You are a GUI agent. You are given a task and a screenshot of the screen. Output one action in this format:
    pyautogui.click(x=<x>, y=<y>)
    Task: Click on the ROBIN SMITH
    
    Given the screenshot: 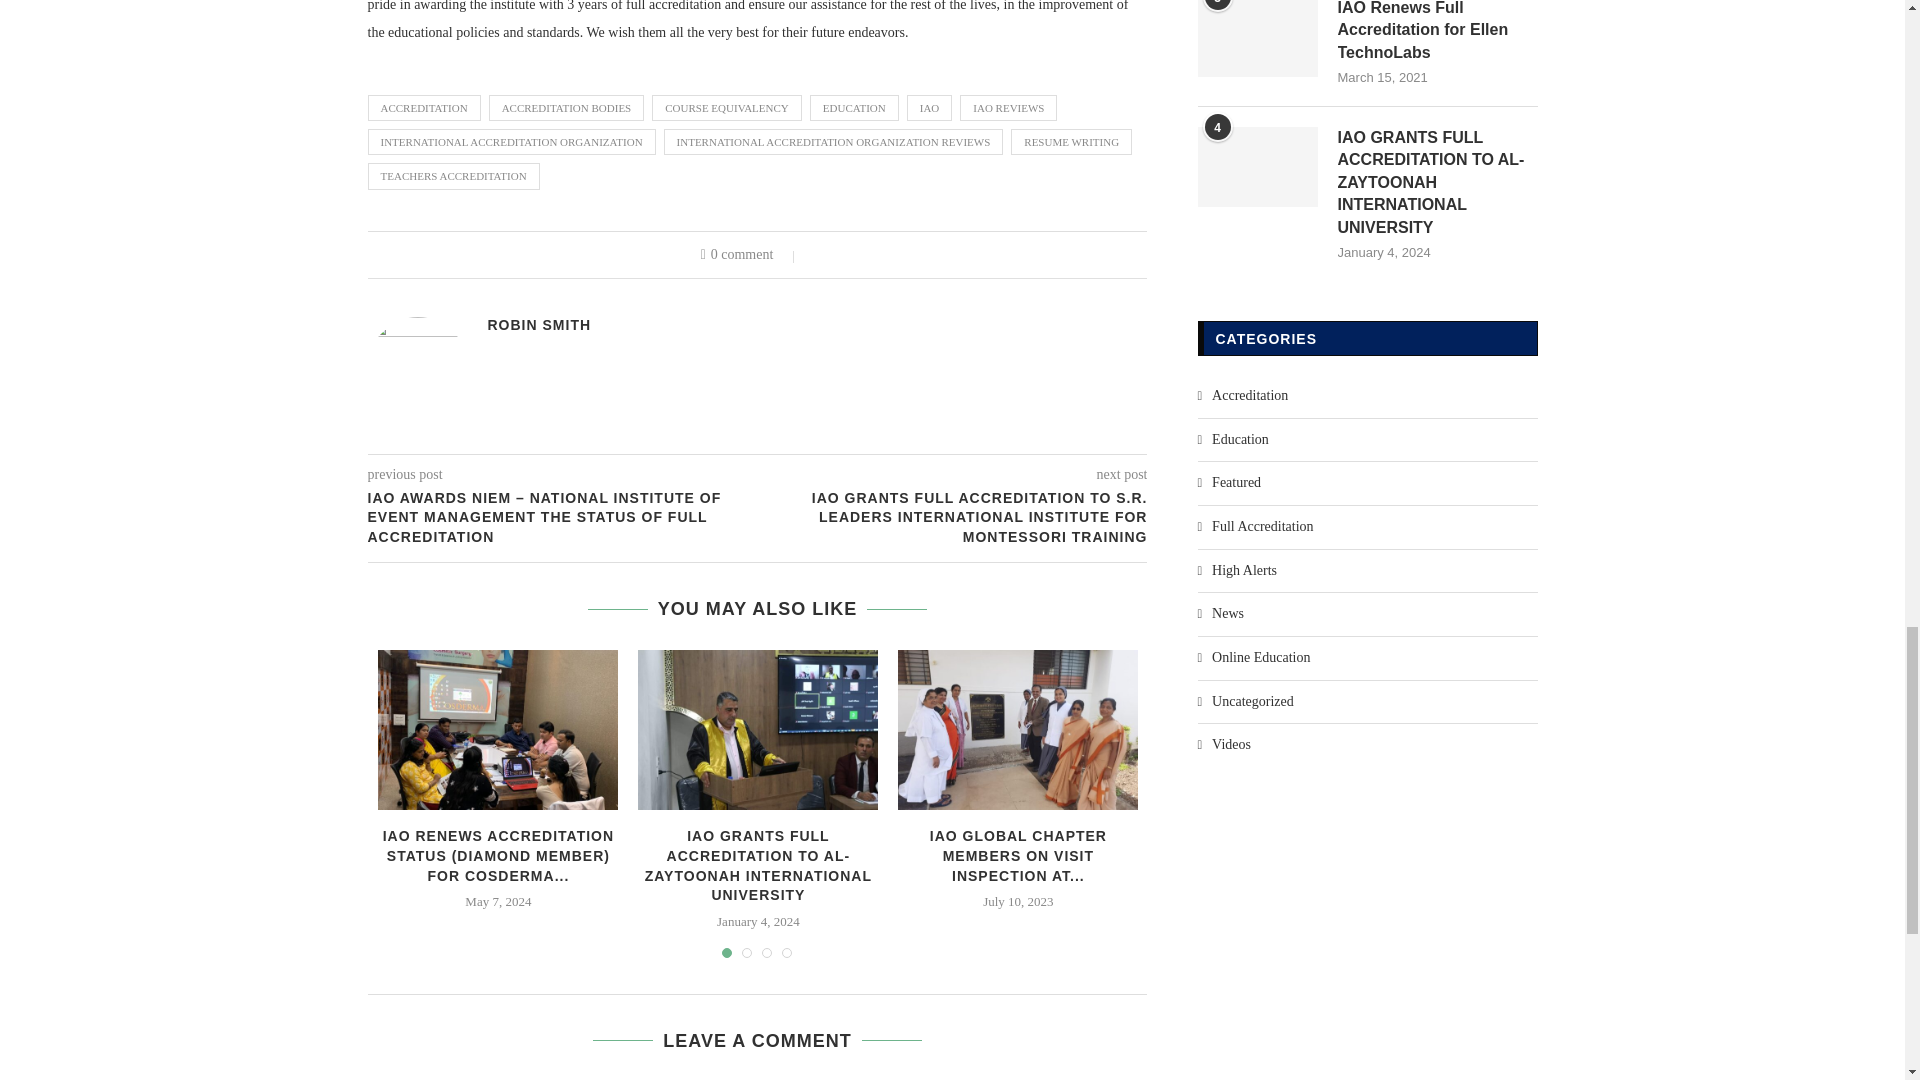 What is the action you would take?
    pyautogui.click(x=539, y=324)
    